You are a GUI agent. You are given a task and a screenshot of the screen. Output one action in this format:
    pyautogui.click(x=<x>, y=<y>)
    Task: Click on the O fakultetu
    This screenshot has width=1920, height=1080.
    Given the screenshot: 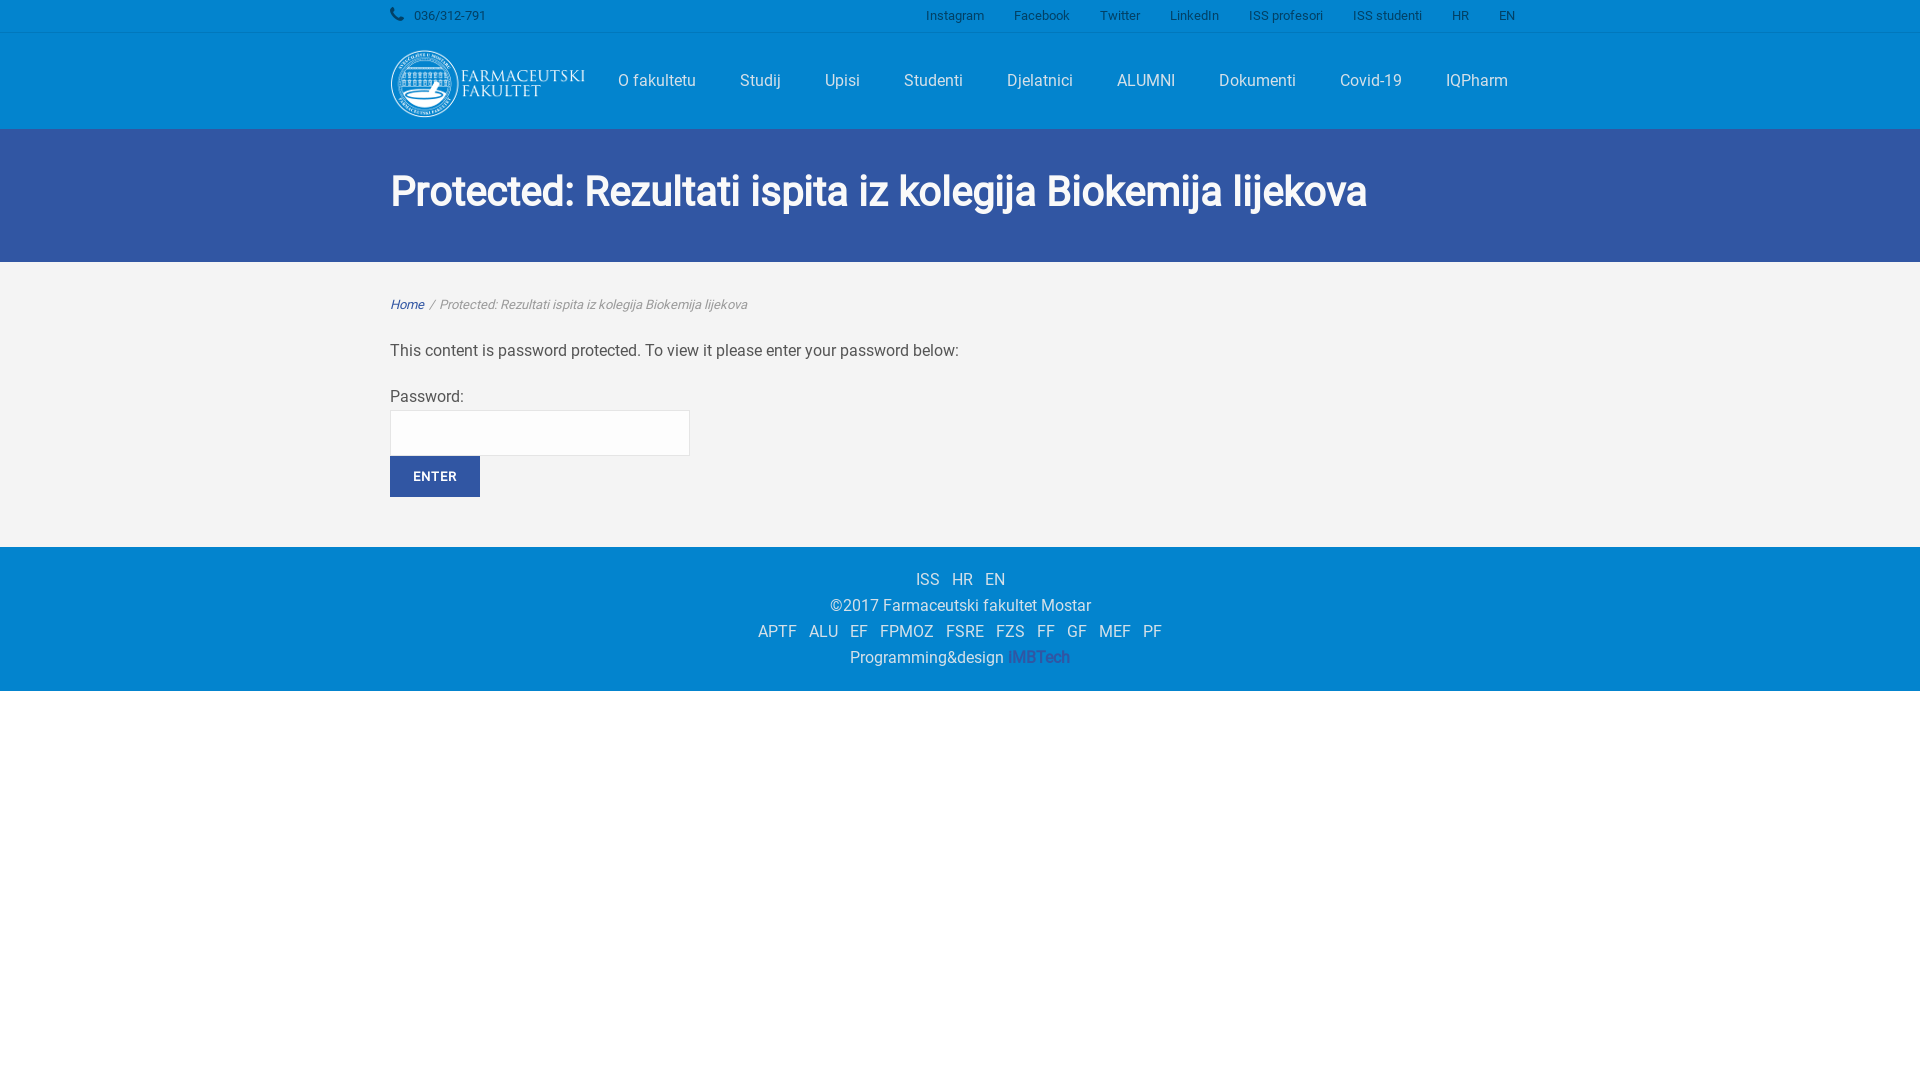 What is the action you would take?
    pyautogui.click(x=657, y=81)
    